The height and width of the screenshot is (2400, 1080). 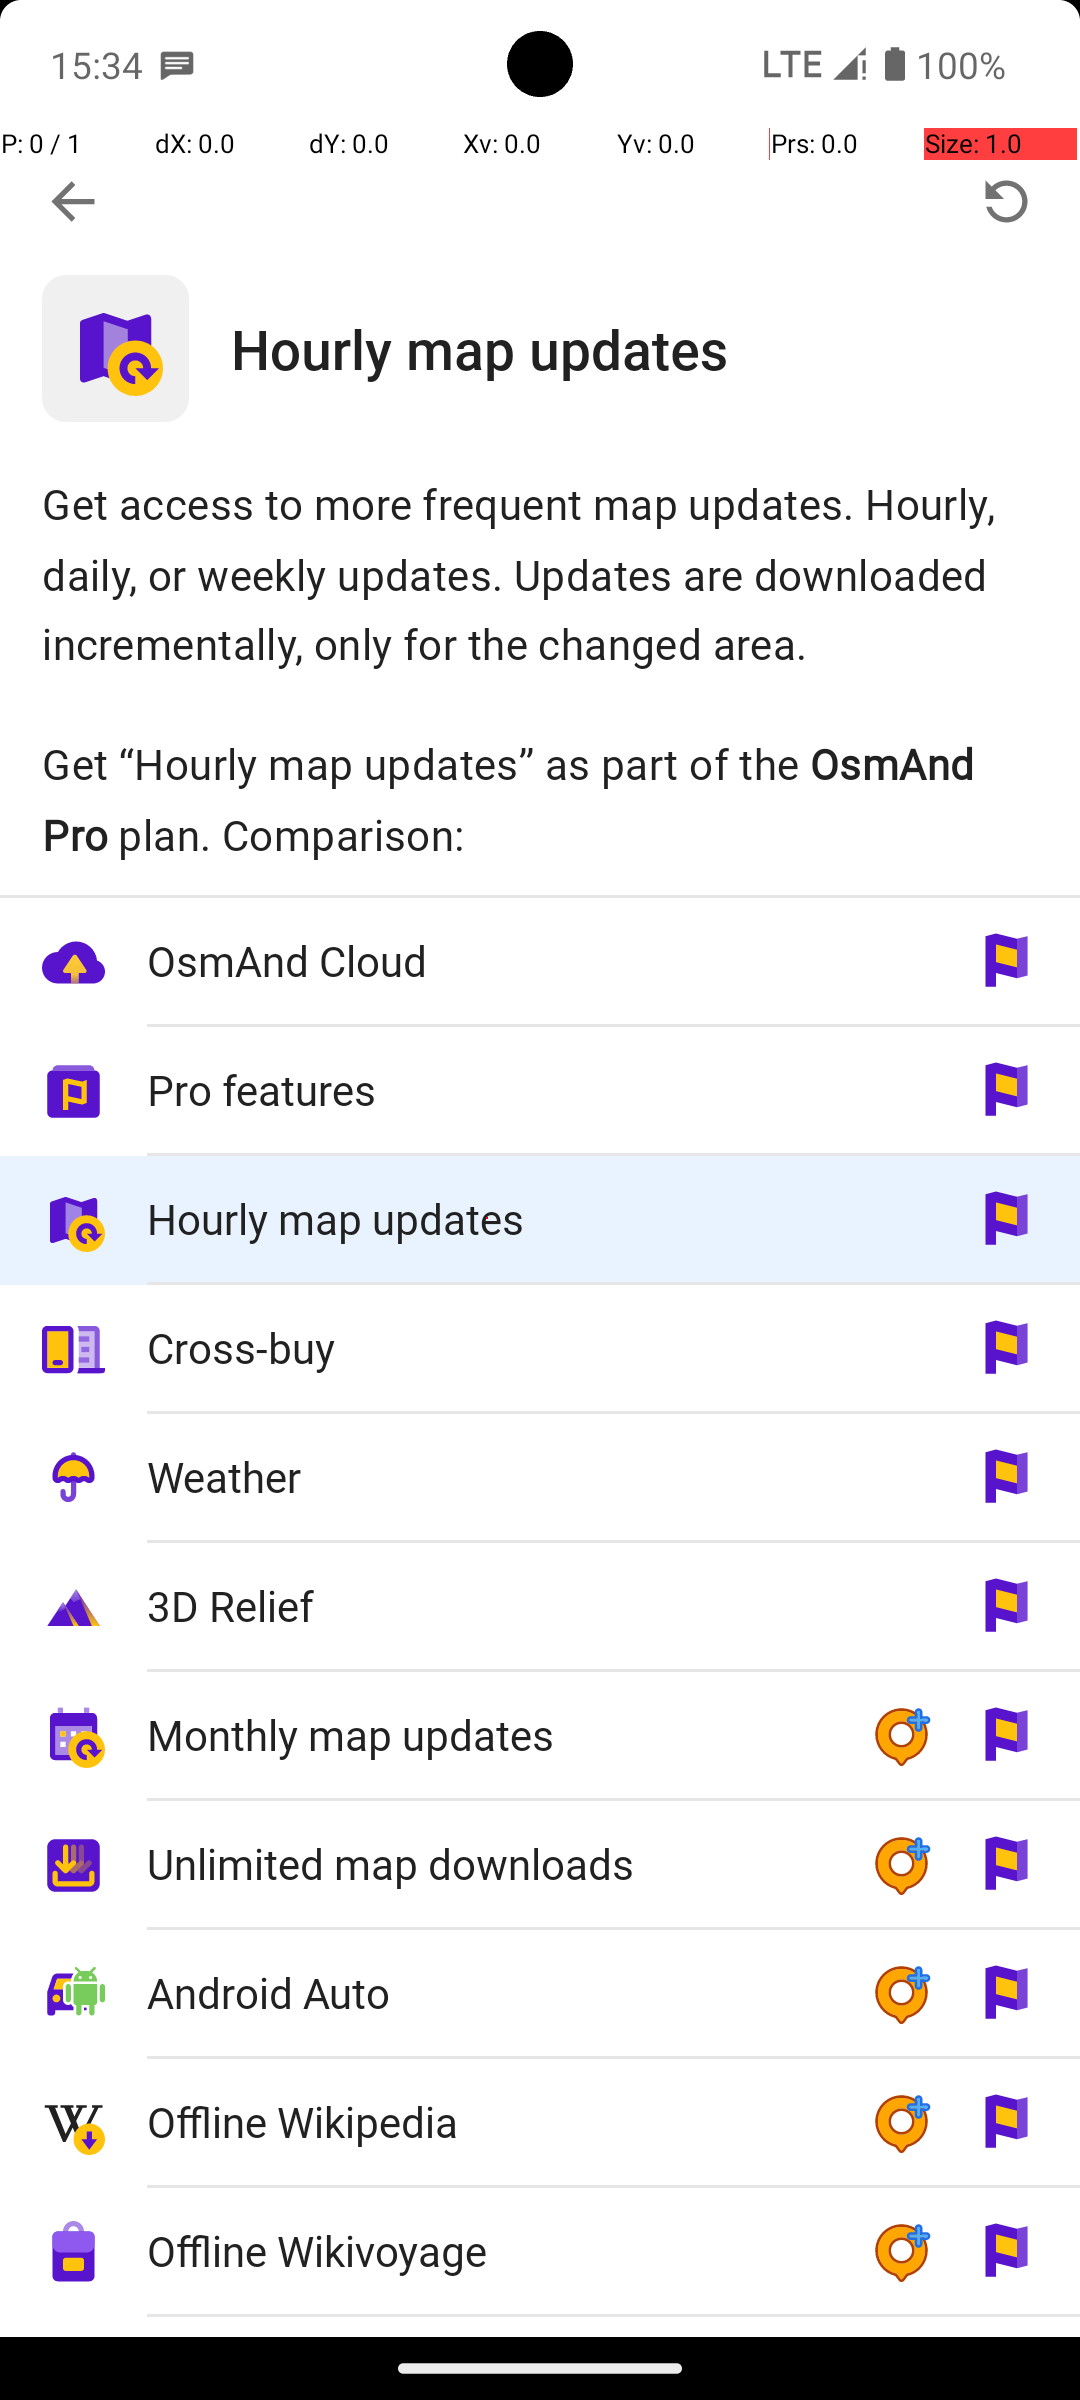 What do you see at coordinates (540, 962) in the screenshot?
I see `OsmAnd Cloud available as part of the OsmAnd Pro plan` at bounding box center [540, 962].